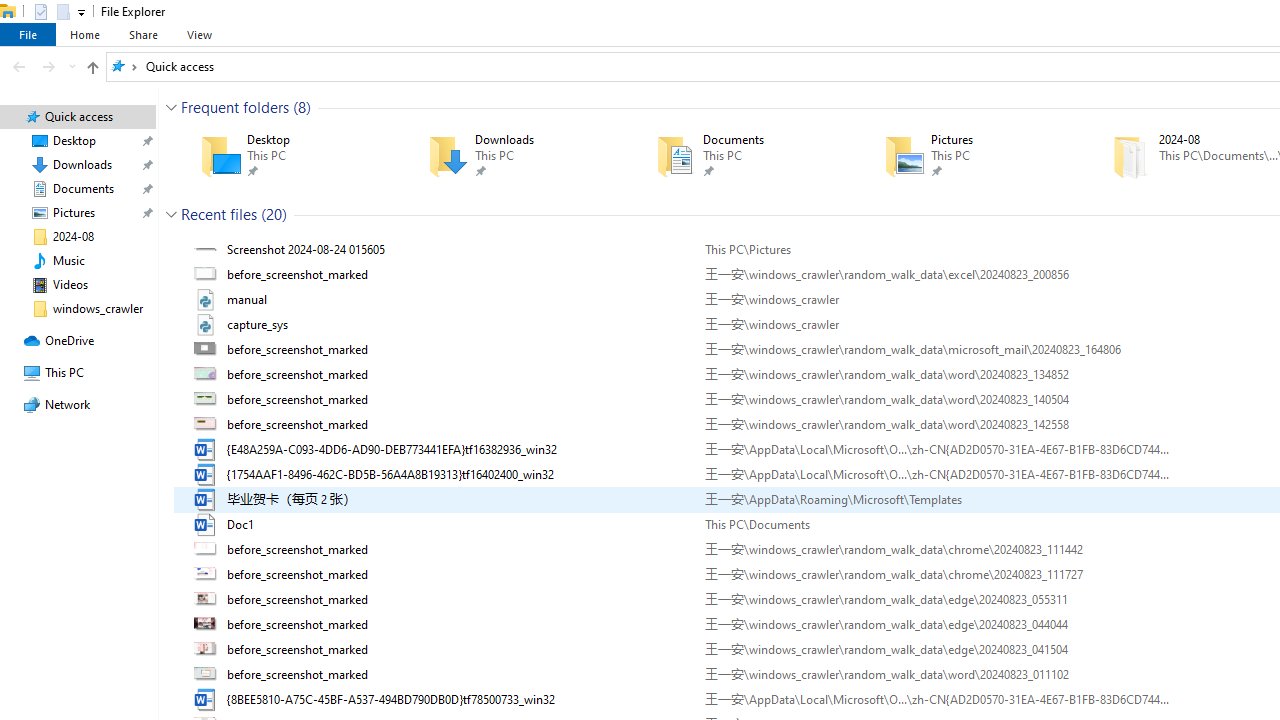 Image resolution: width=1280 pixels, height=720 pixels. I want to click on System, so click(10, 11).